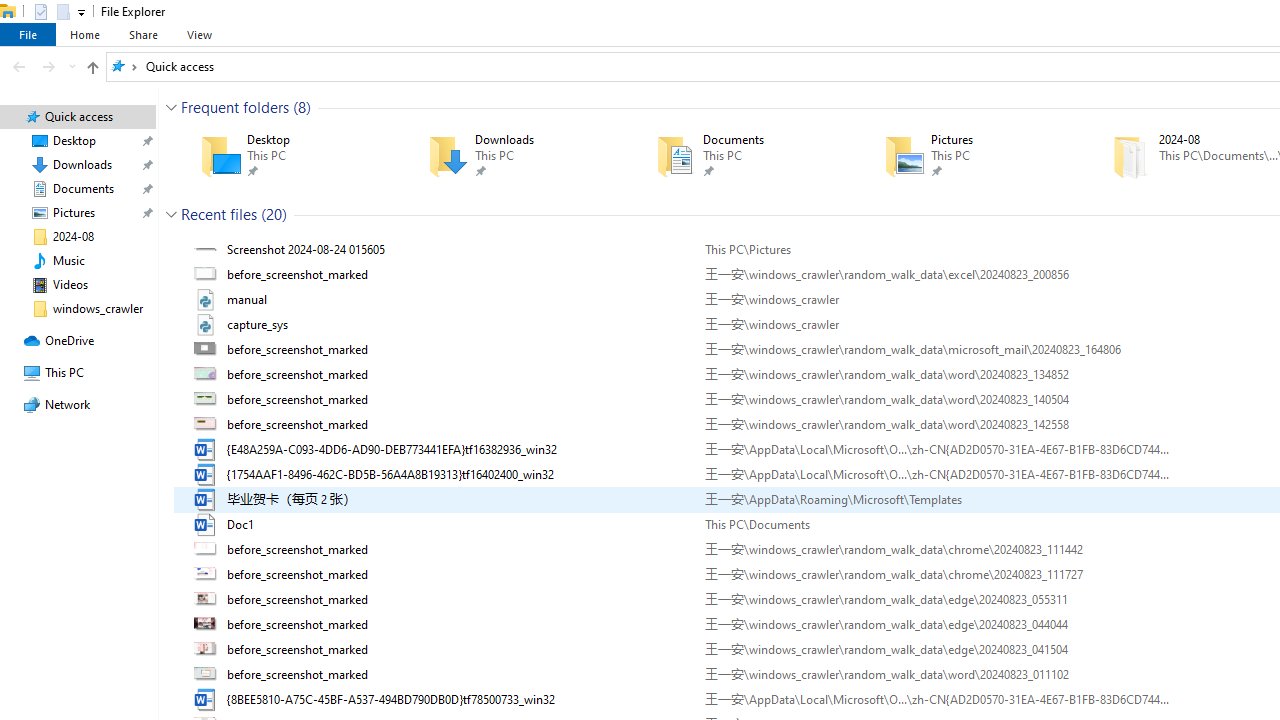 Image resolution: width=1280 pixels, height=720 pixels. I want to click on System, so click(10, 11).